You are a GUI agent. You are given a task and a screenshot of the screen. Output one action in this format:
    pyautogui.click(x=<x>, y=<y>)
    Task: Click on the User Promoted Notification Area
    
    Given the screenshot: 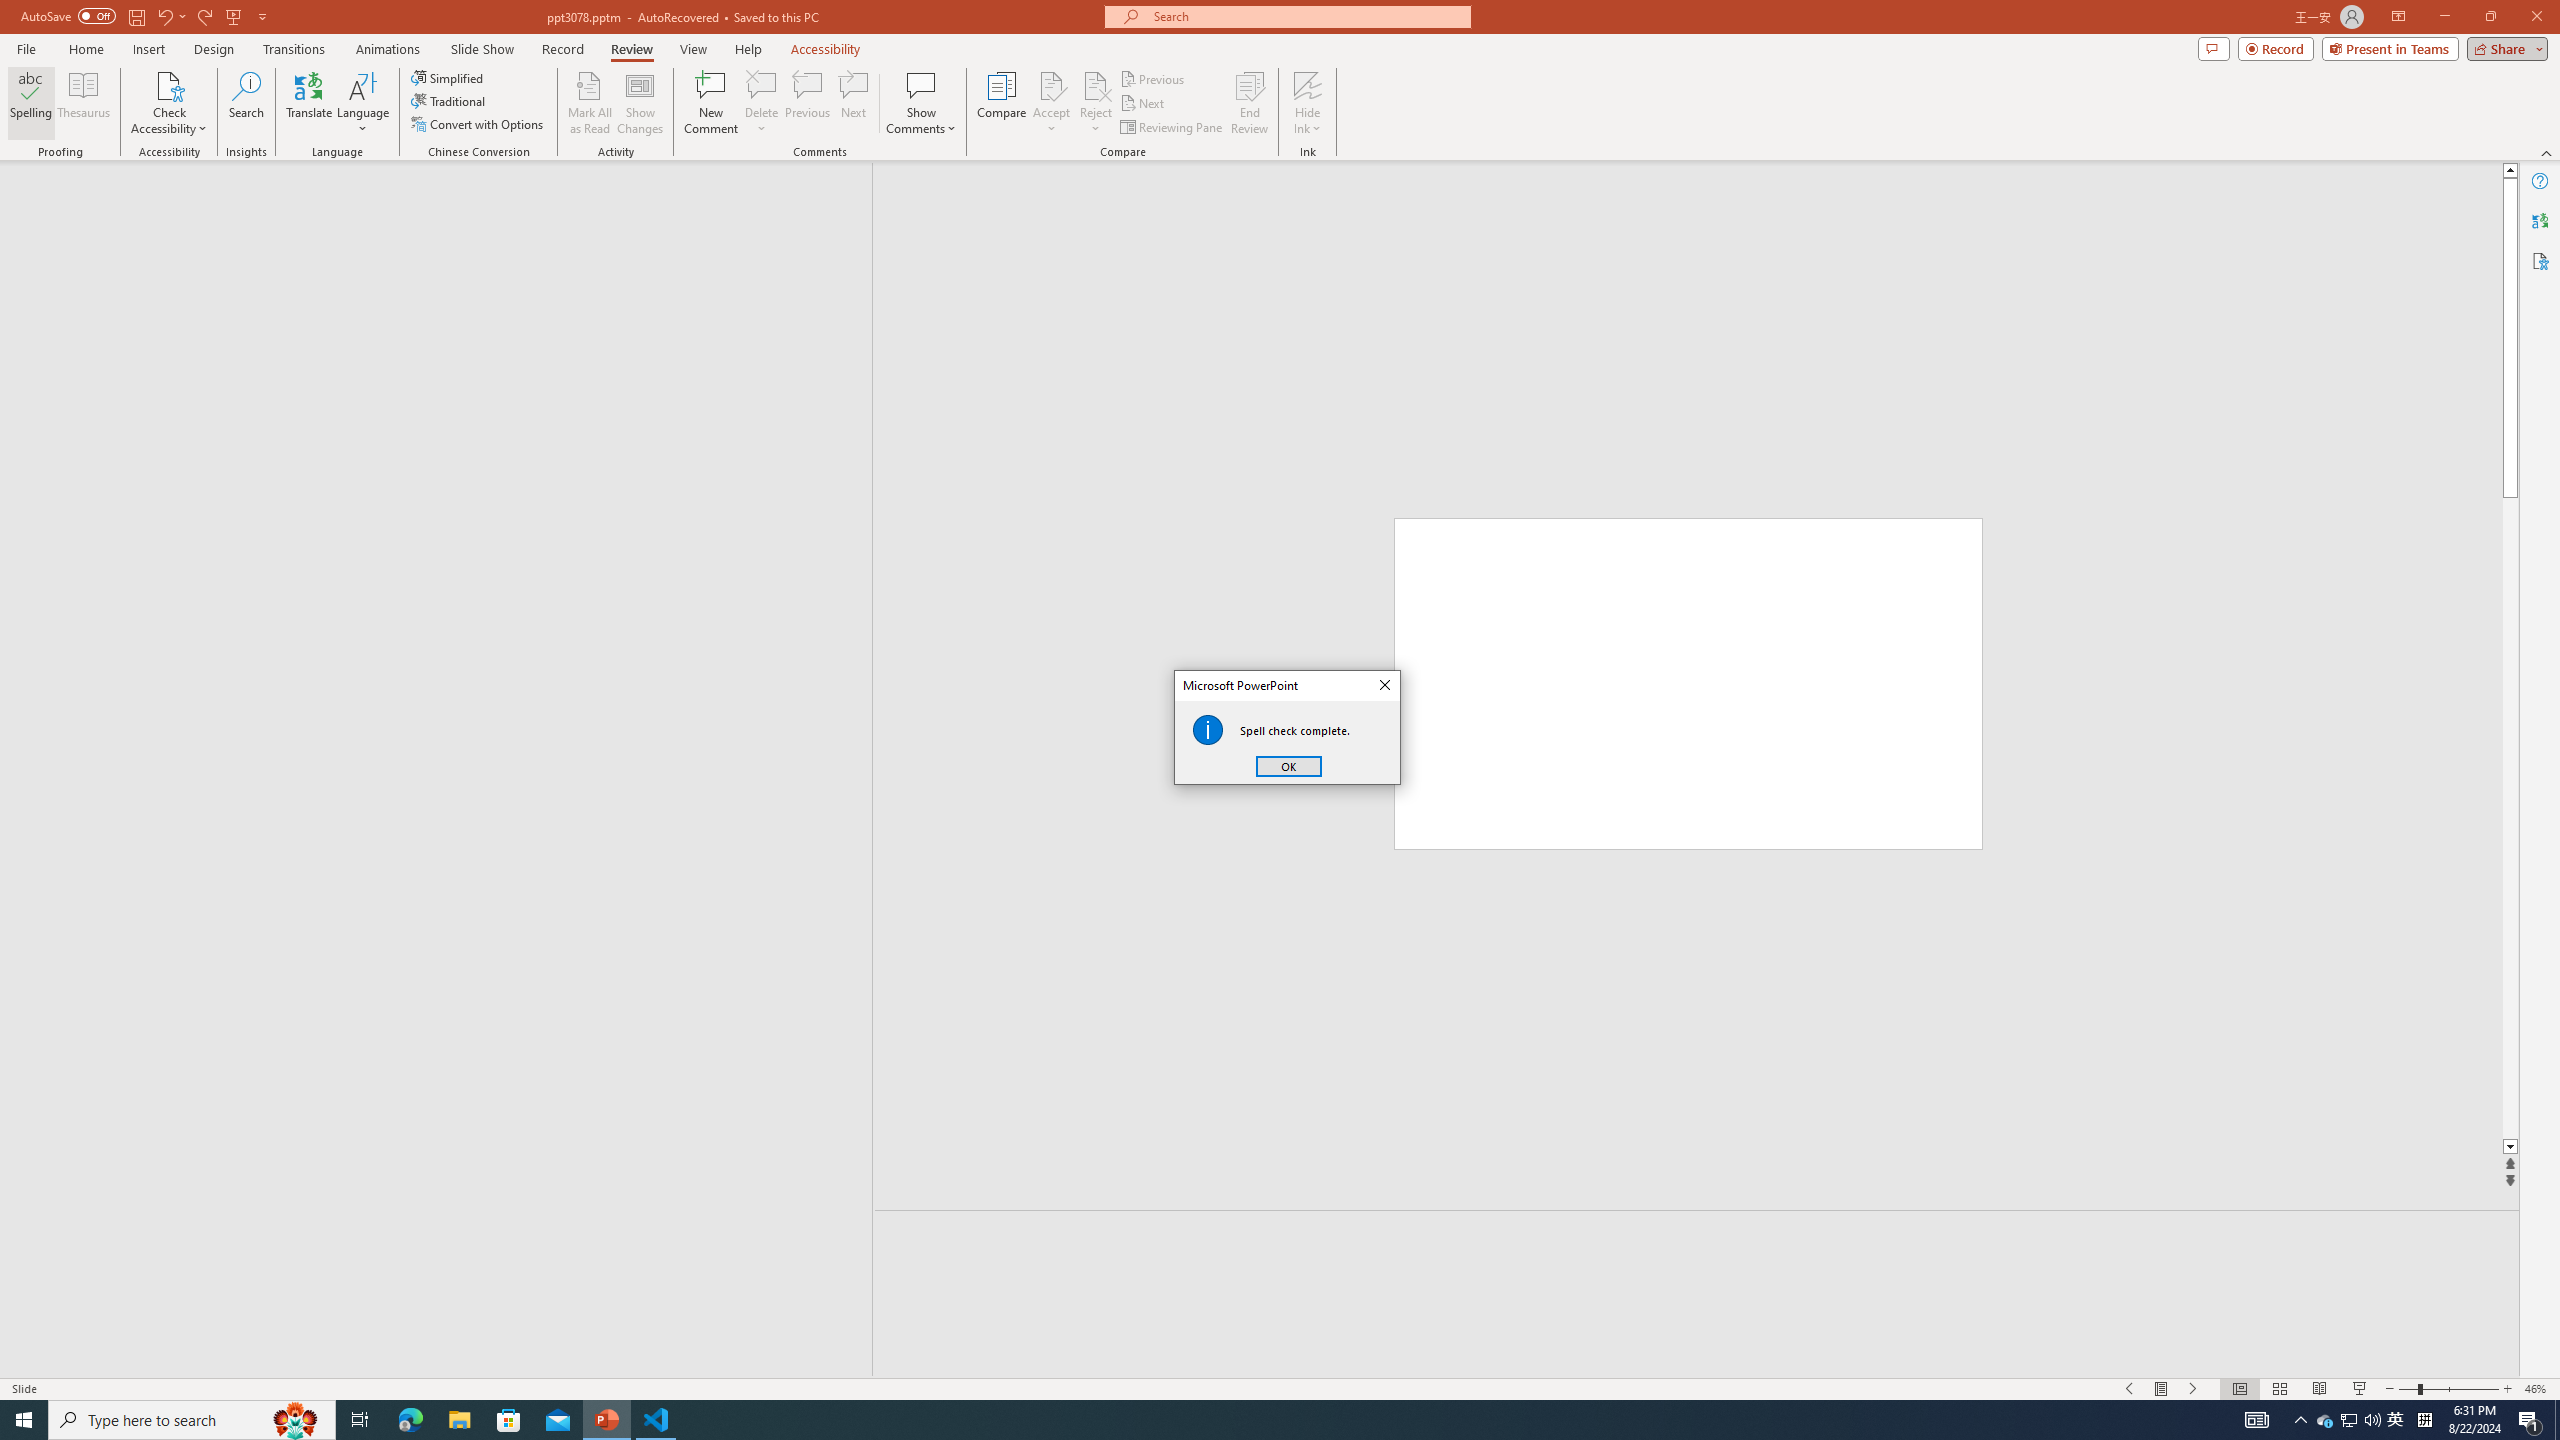 What is the action you would take?
    pyautogui.click(x=2350, y=1420)
    